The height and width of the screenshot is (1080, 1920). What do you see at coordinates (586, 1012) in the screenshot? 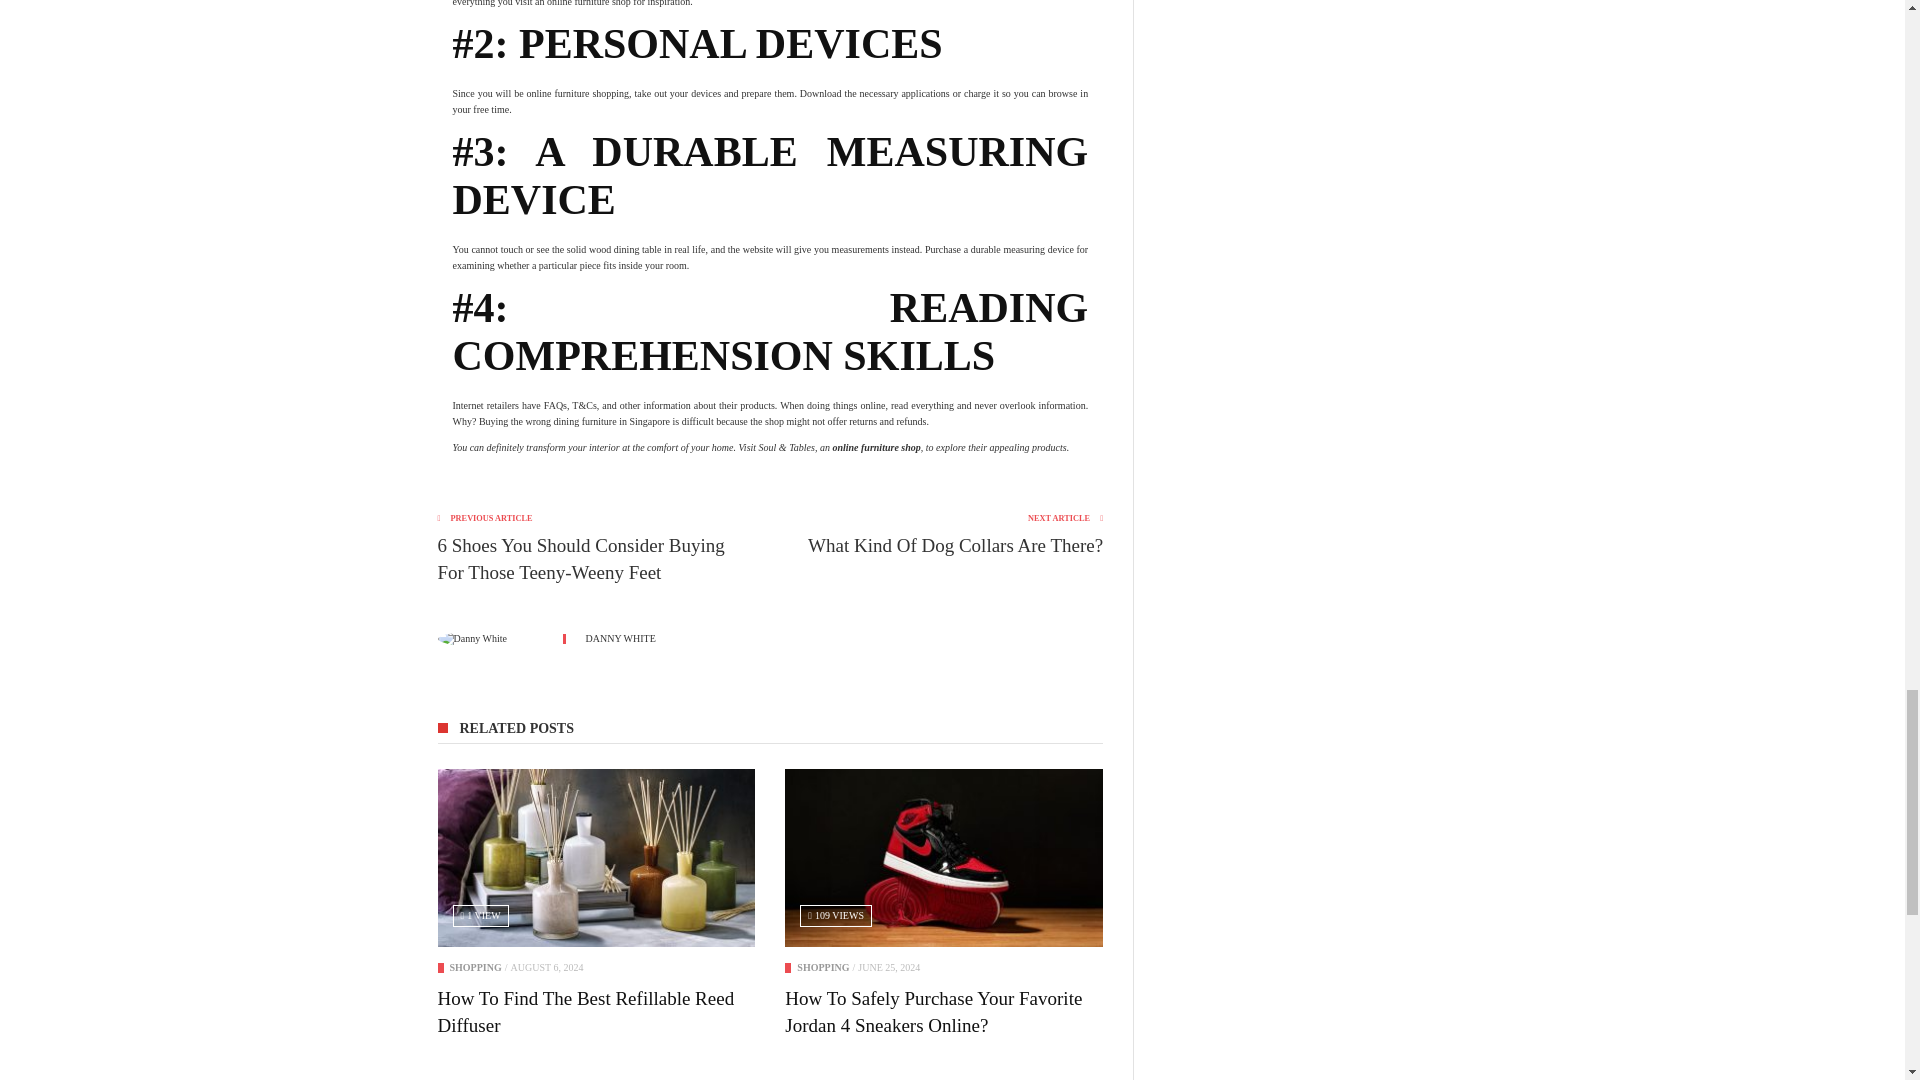
I see `How To Find The Best Refillable Reed Diffuser` at bounding box center [586, 1012].